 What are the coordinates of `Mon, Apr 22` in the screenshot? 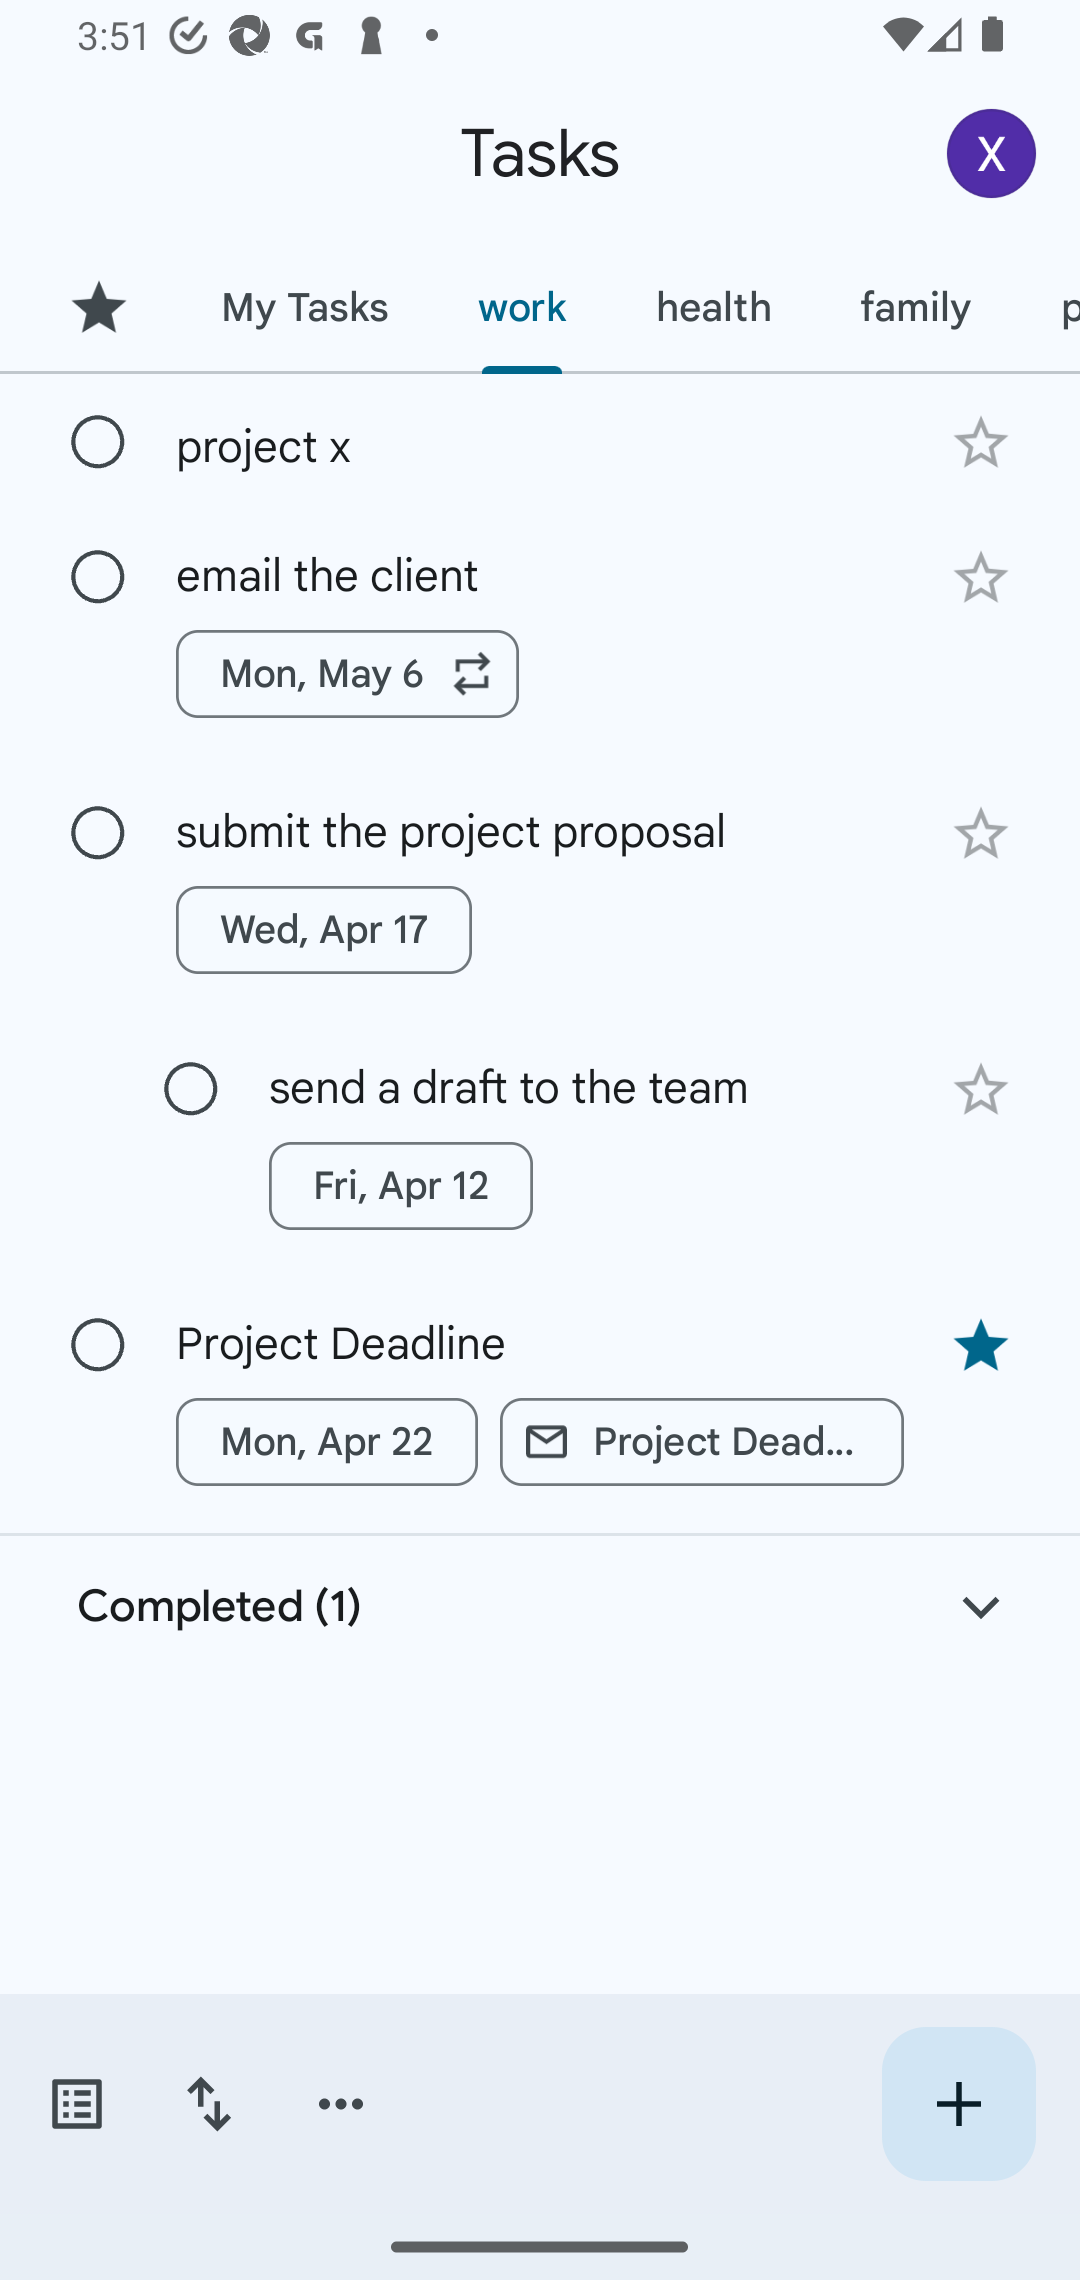 It's located at (327, 1442).